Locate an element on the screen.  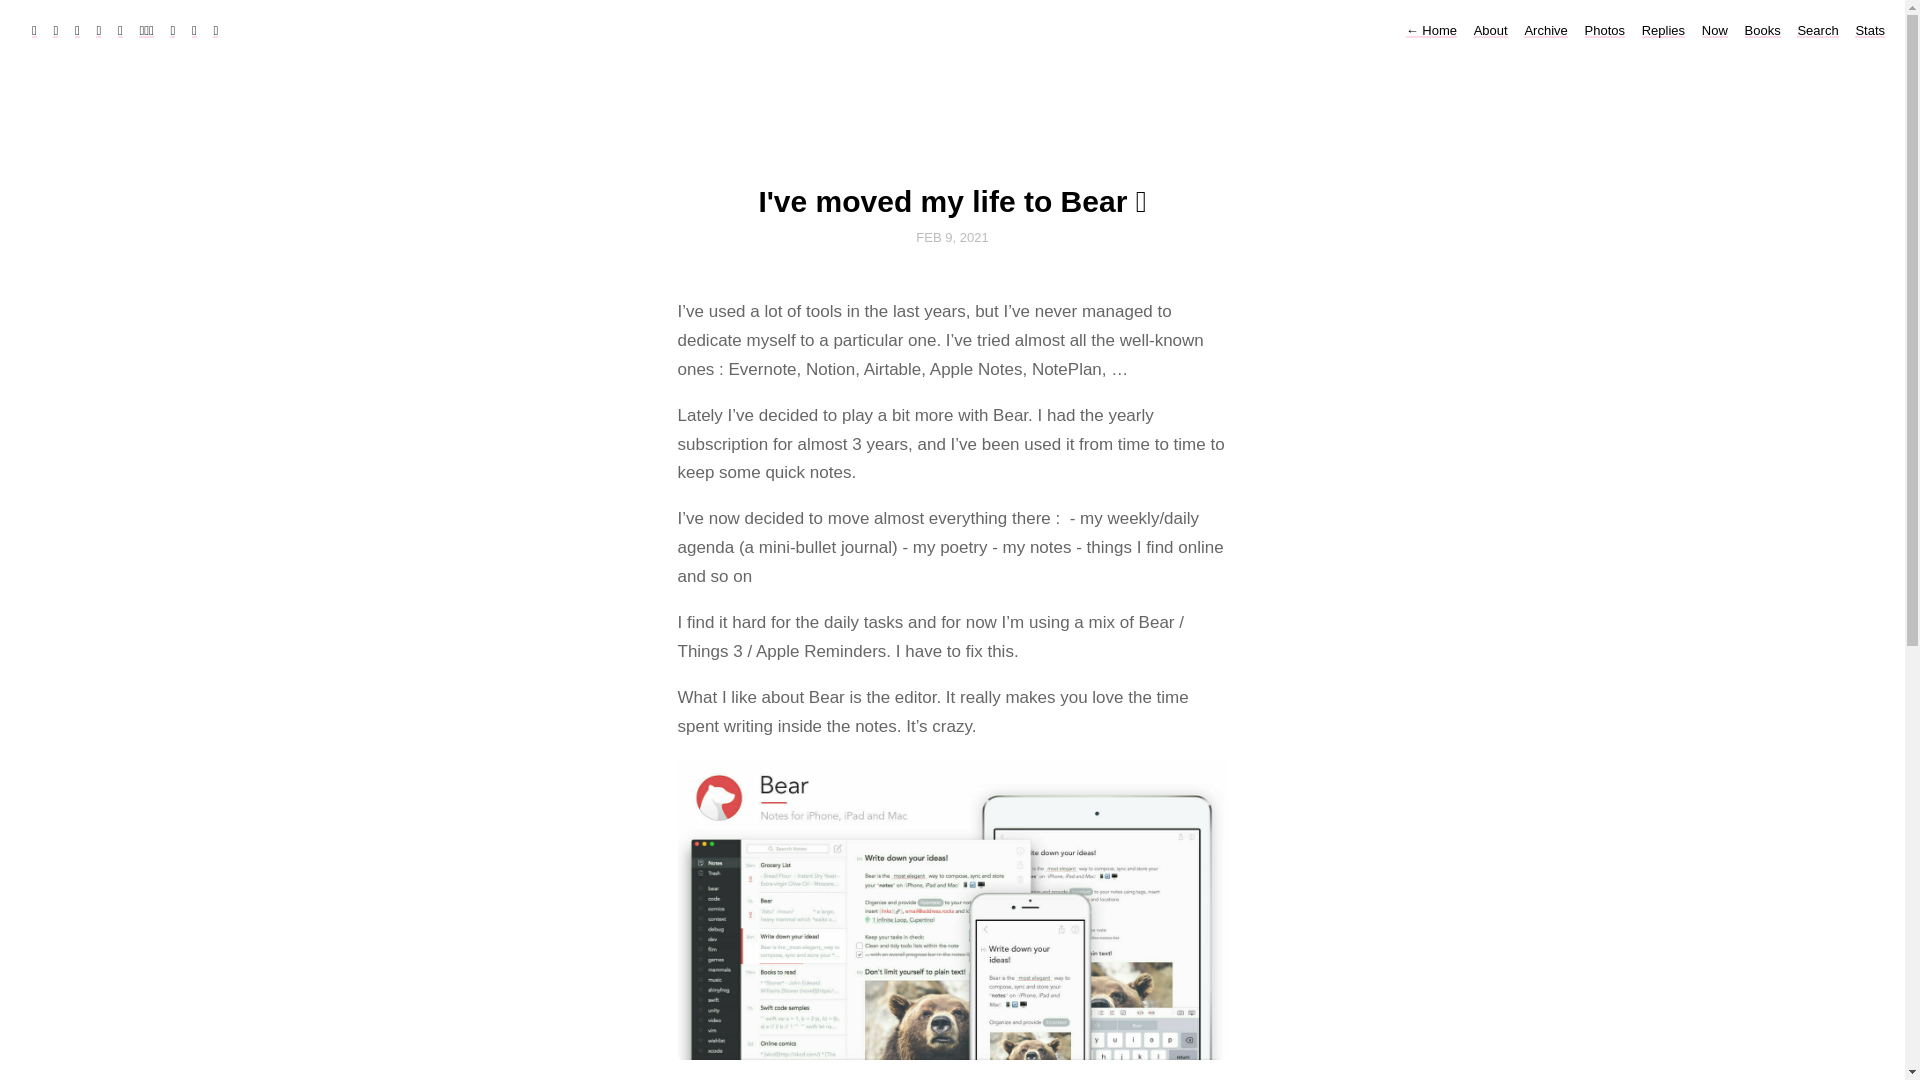
Stats is located at coordinates (1870, 30).